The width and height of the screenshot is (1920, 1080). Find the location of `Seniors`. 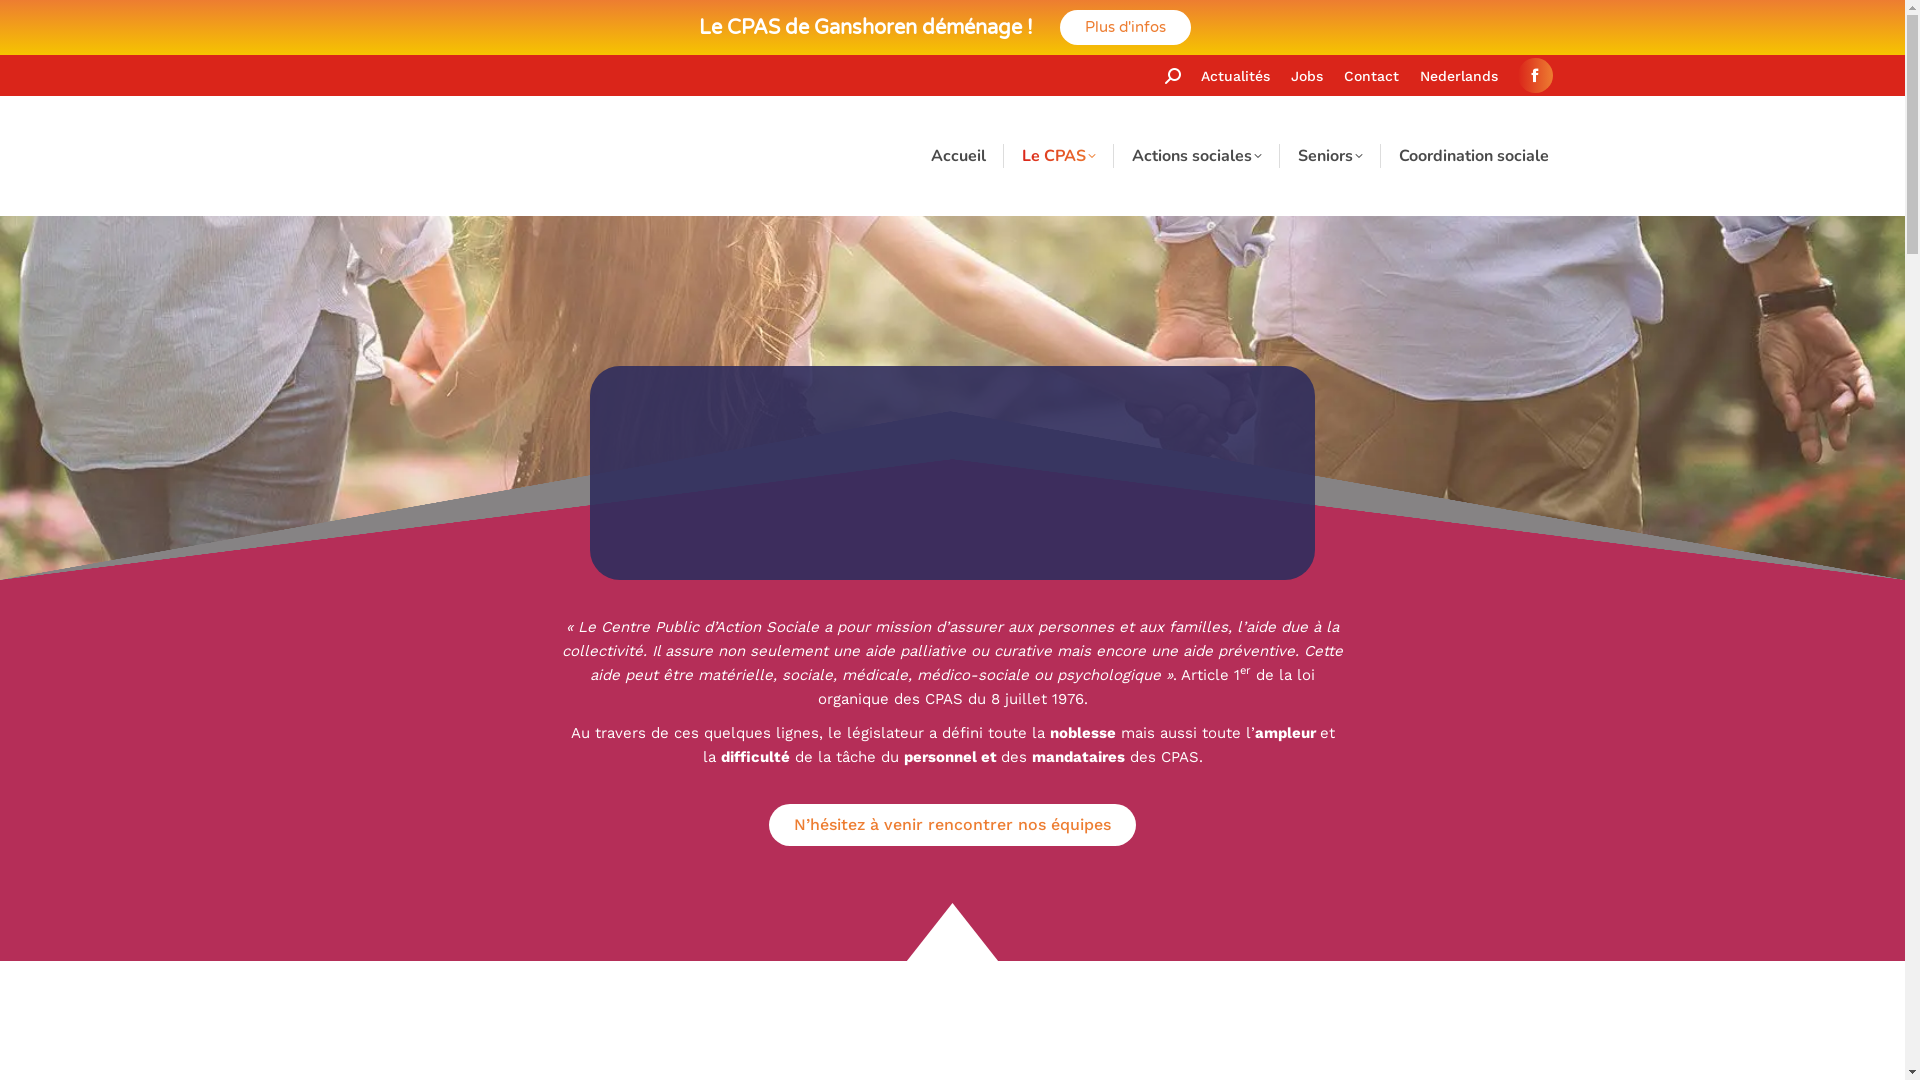

Seniors is located at coordinates (1330, 156).